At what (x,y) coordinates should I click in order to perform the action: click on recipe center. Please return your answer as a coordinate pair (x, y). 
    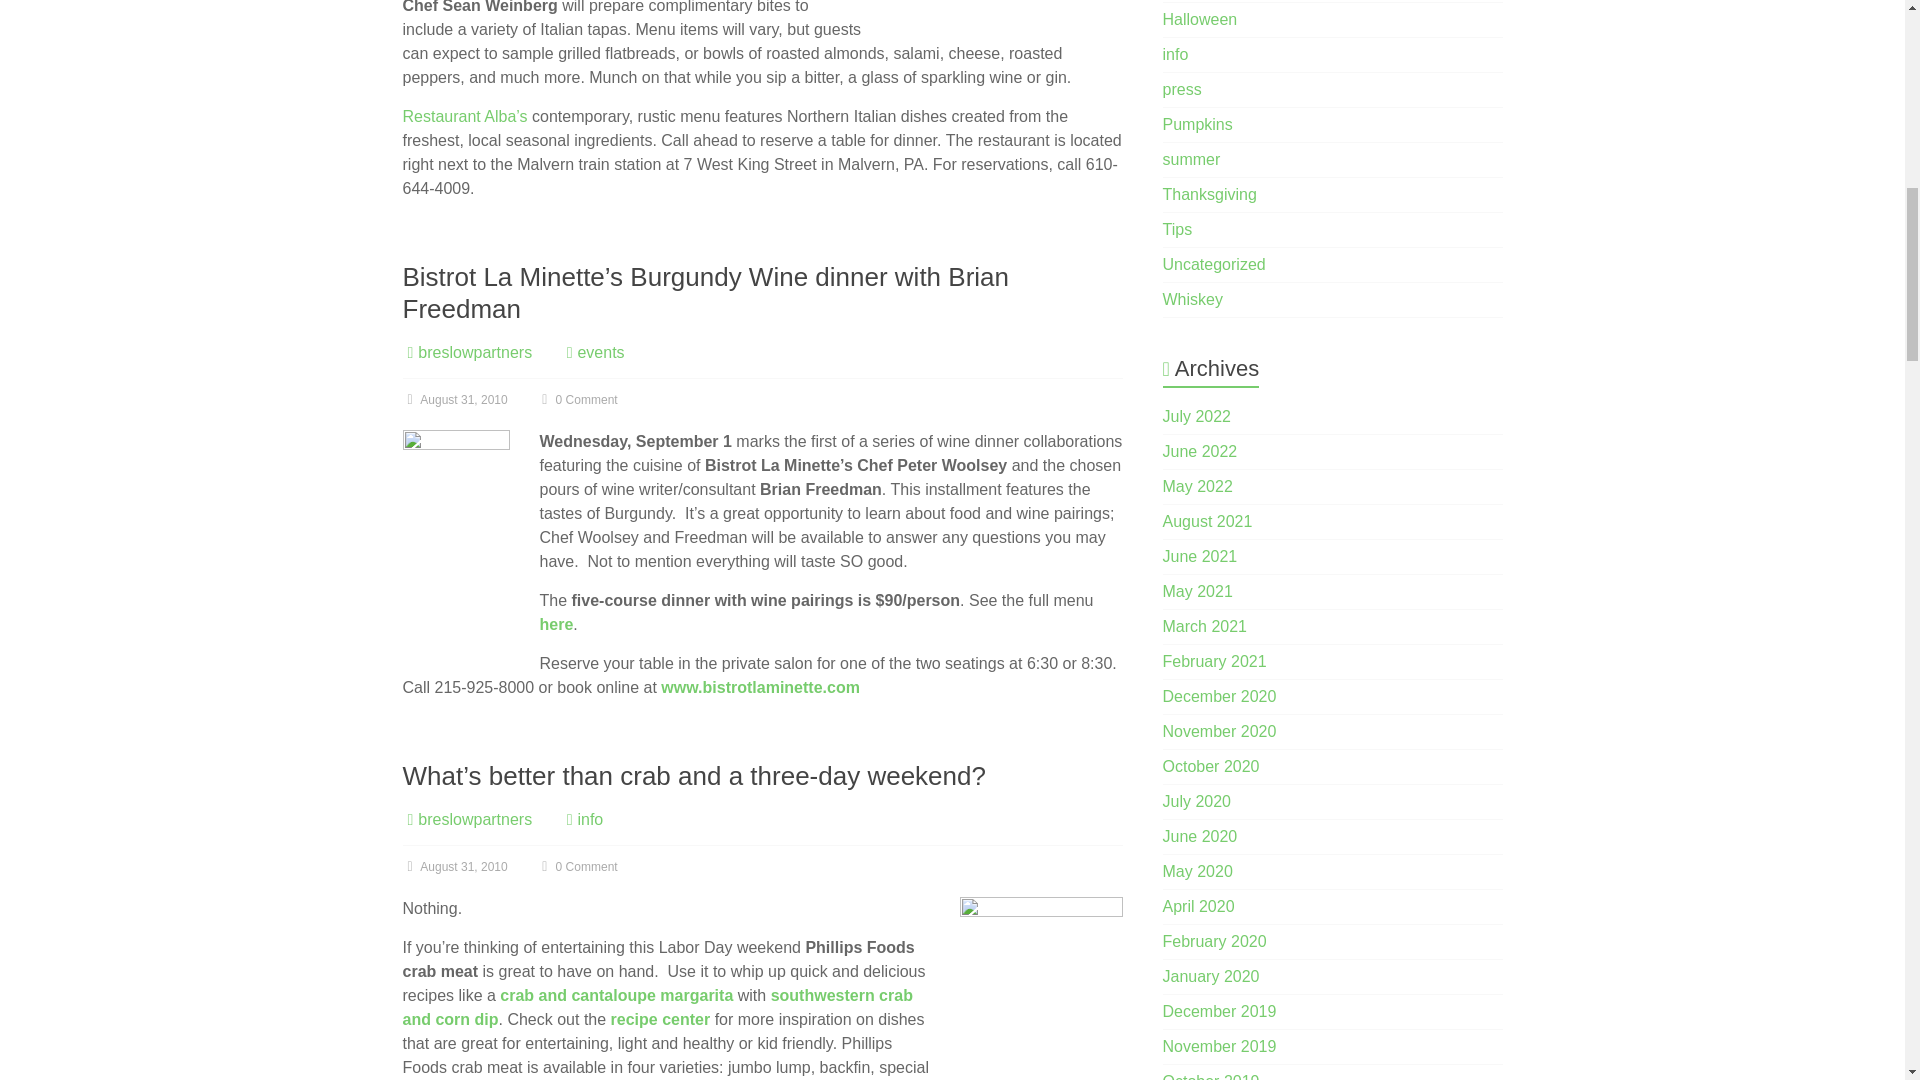
    Looking at the image, I should click on (660, 1019).